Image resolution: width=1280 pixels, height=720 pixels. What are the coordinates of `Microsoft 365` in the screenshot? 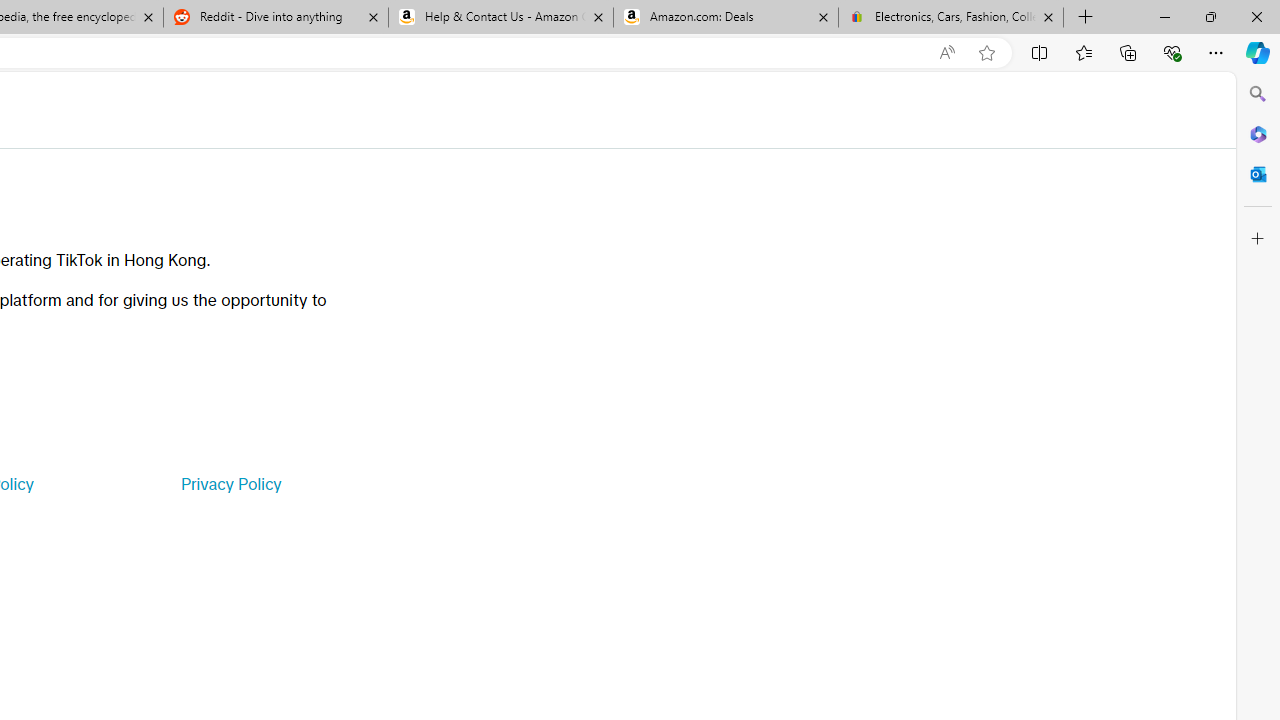 It's located at (1258, 133).